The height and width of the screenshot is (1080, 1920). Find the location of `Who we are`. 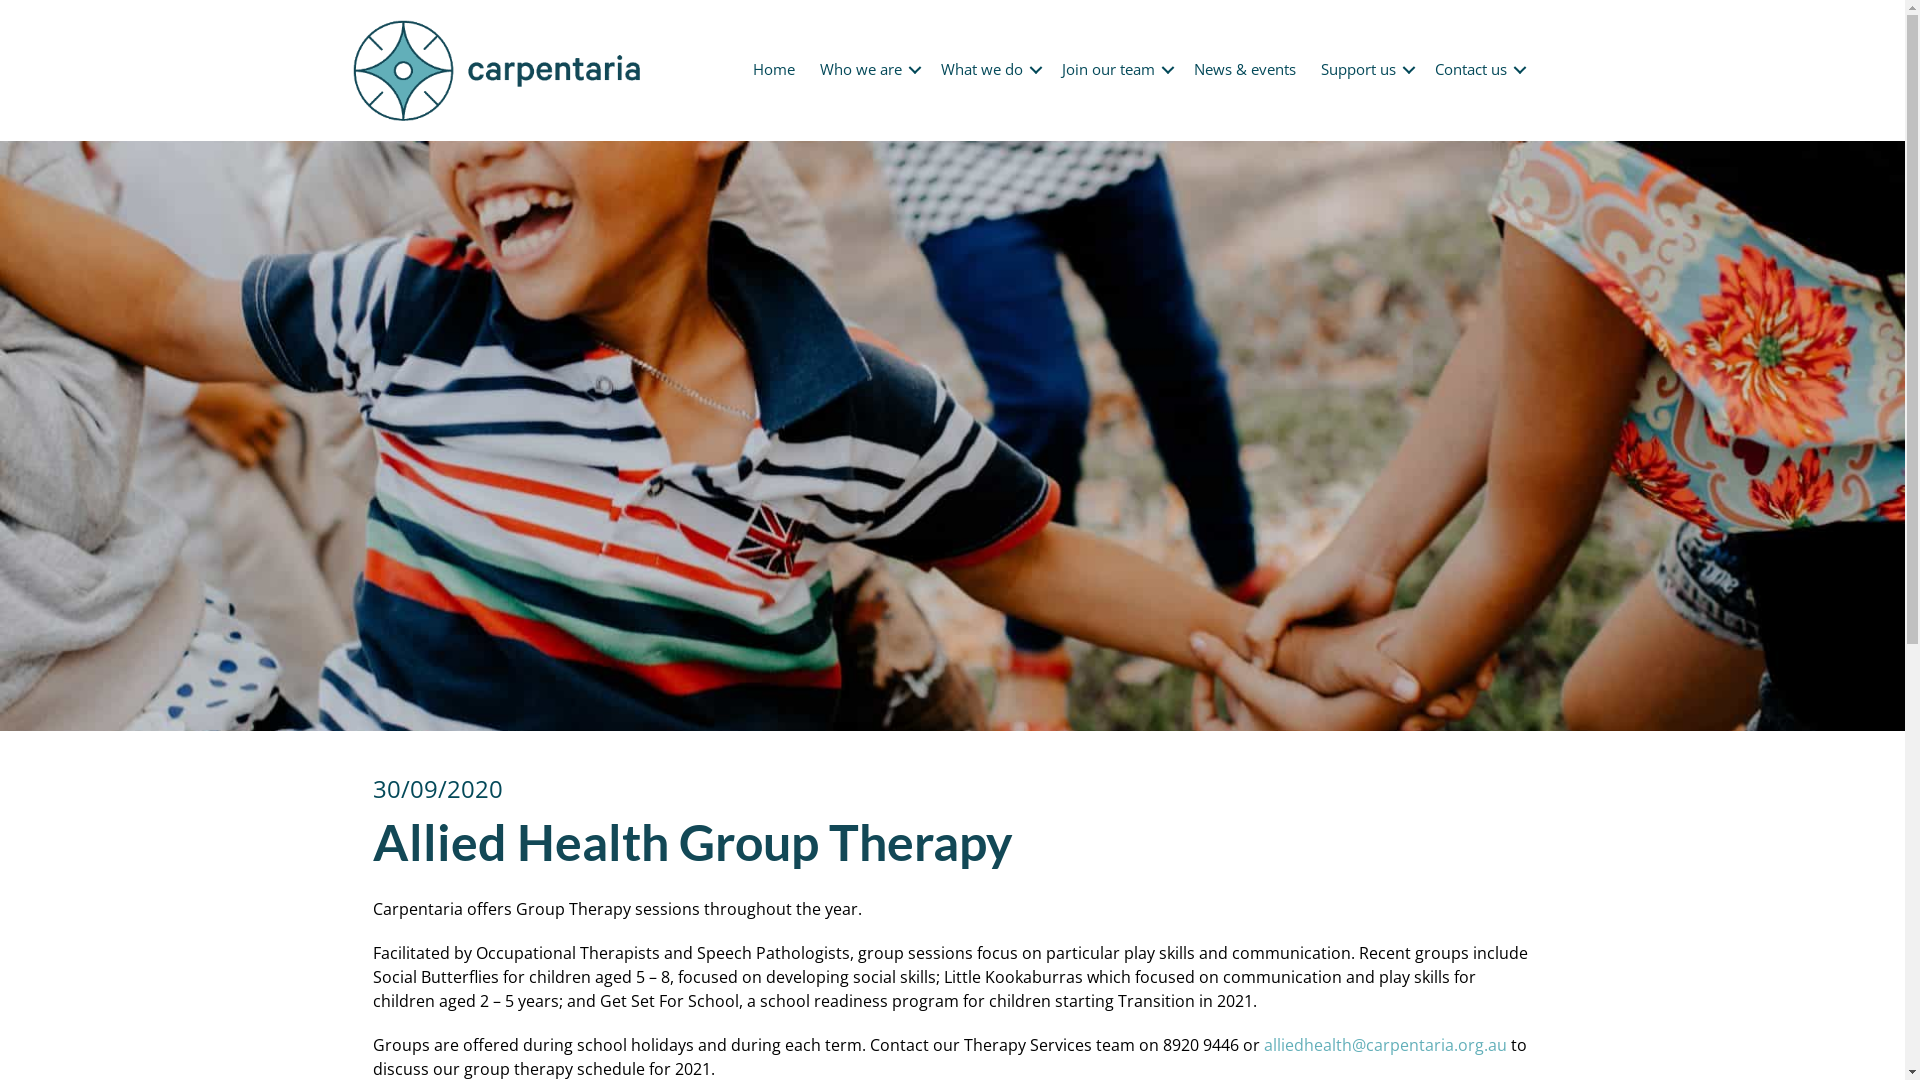

Who we are is located at coordinates (868, 70).